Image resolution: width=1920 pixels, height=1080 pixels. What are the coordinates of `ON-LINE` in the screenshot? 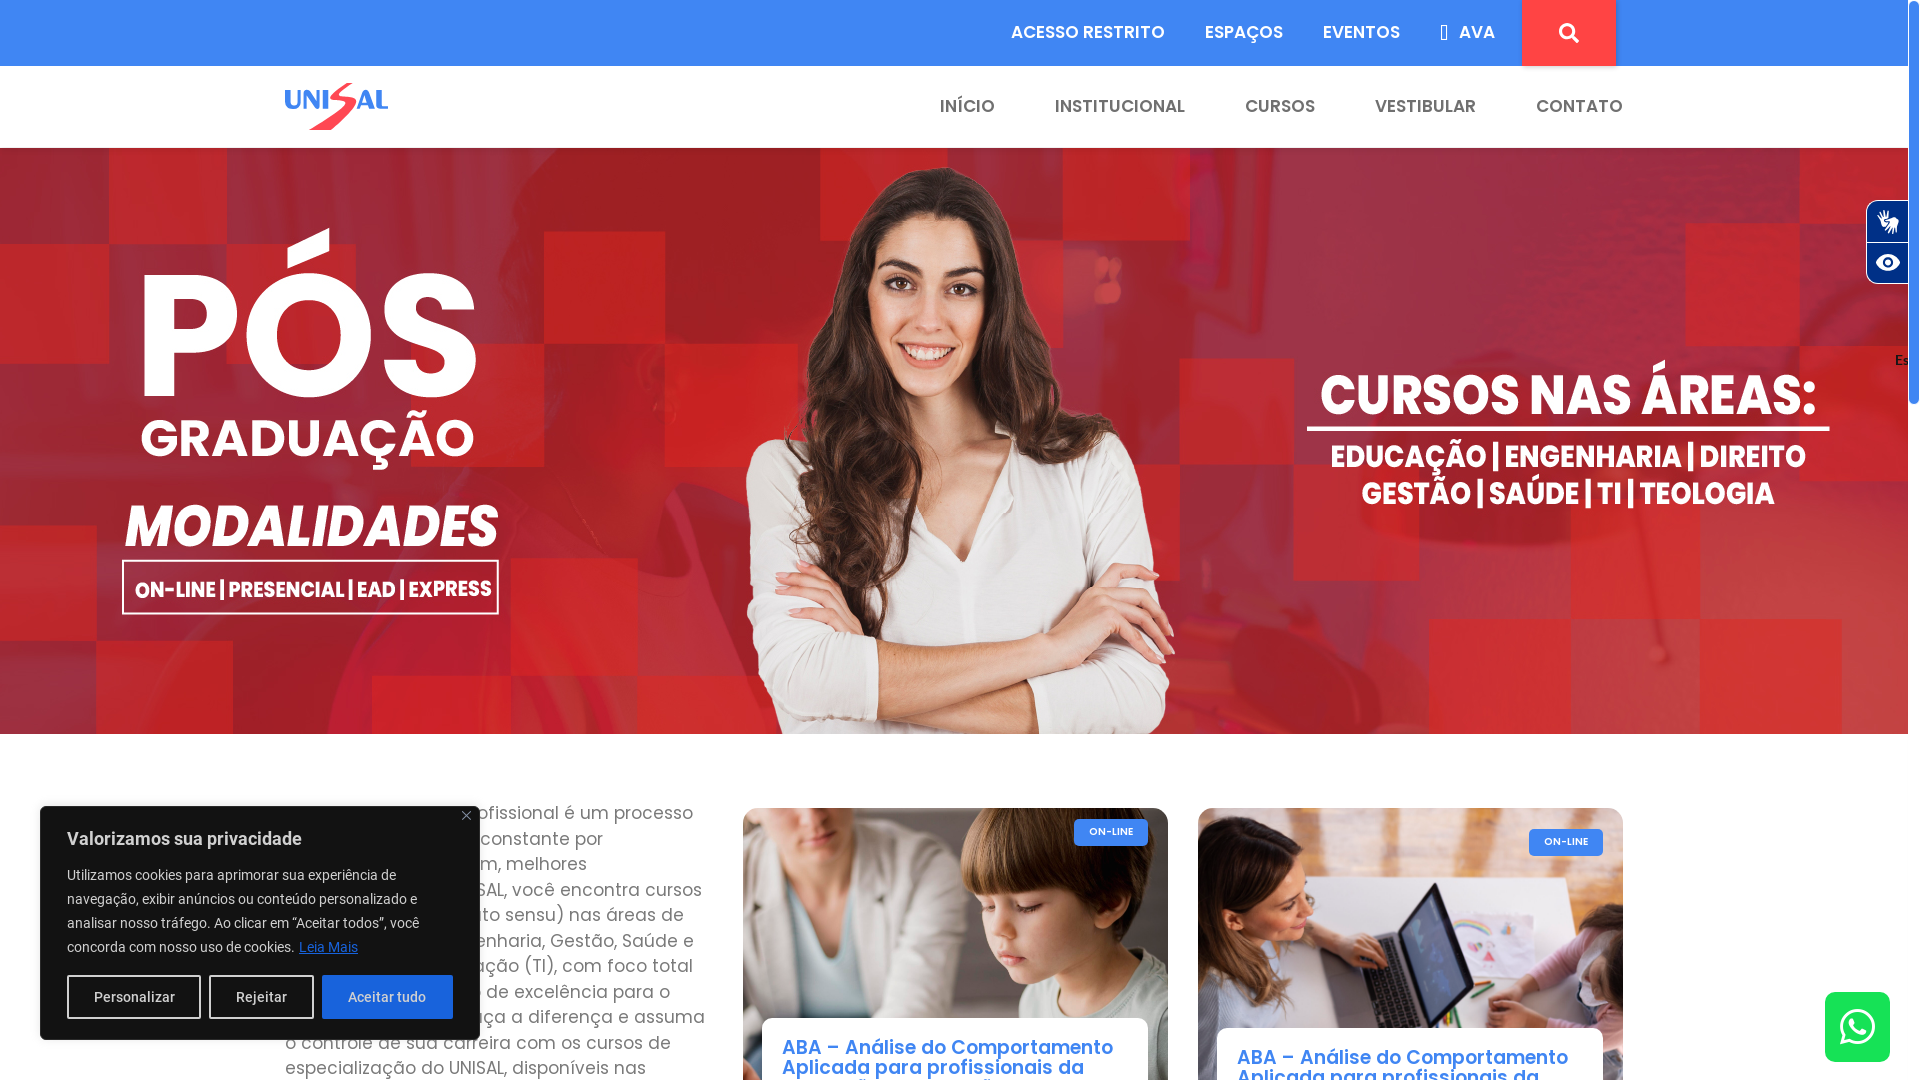 It's located at (1111, 832).